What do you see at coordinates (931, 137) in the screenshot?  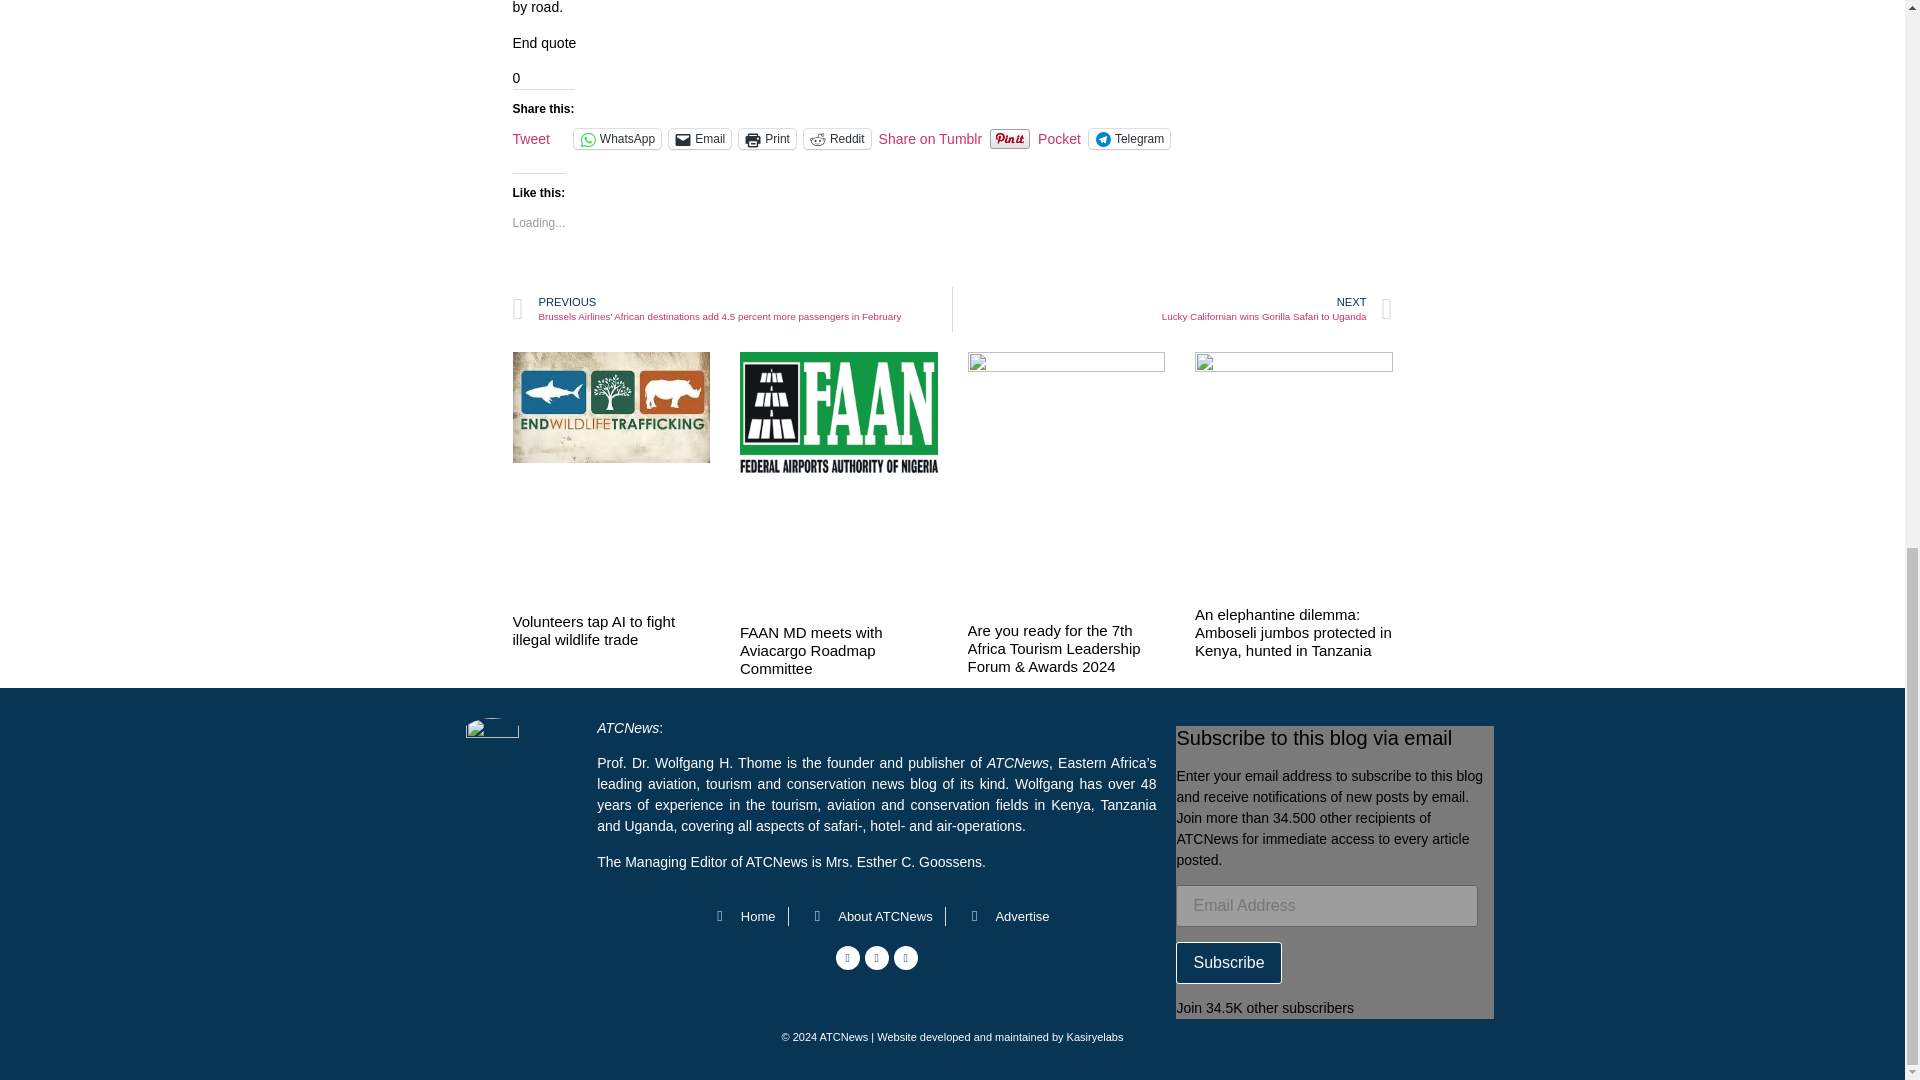 I see `Share on Tumblr` at bounding box center [931, 137].